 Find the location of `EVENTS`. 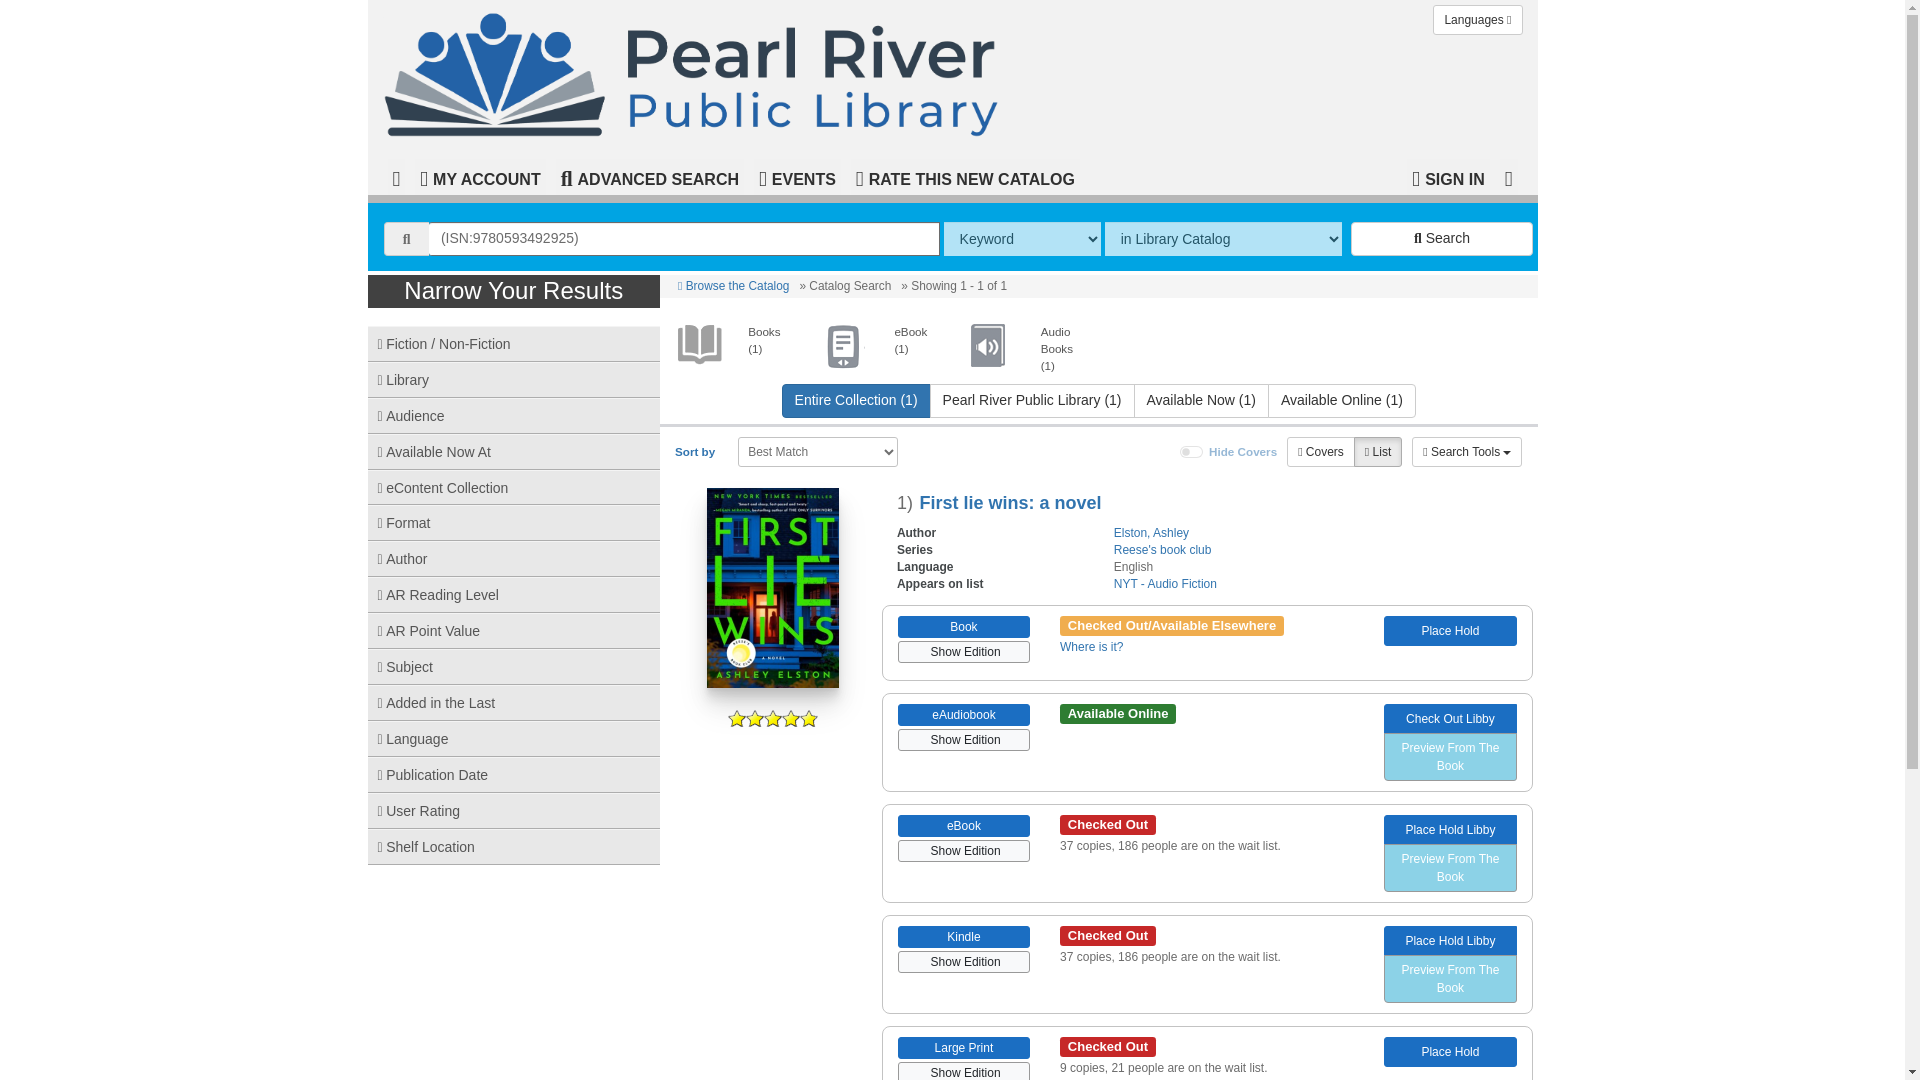

EVENTS is located at coordinates (797, 176).